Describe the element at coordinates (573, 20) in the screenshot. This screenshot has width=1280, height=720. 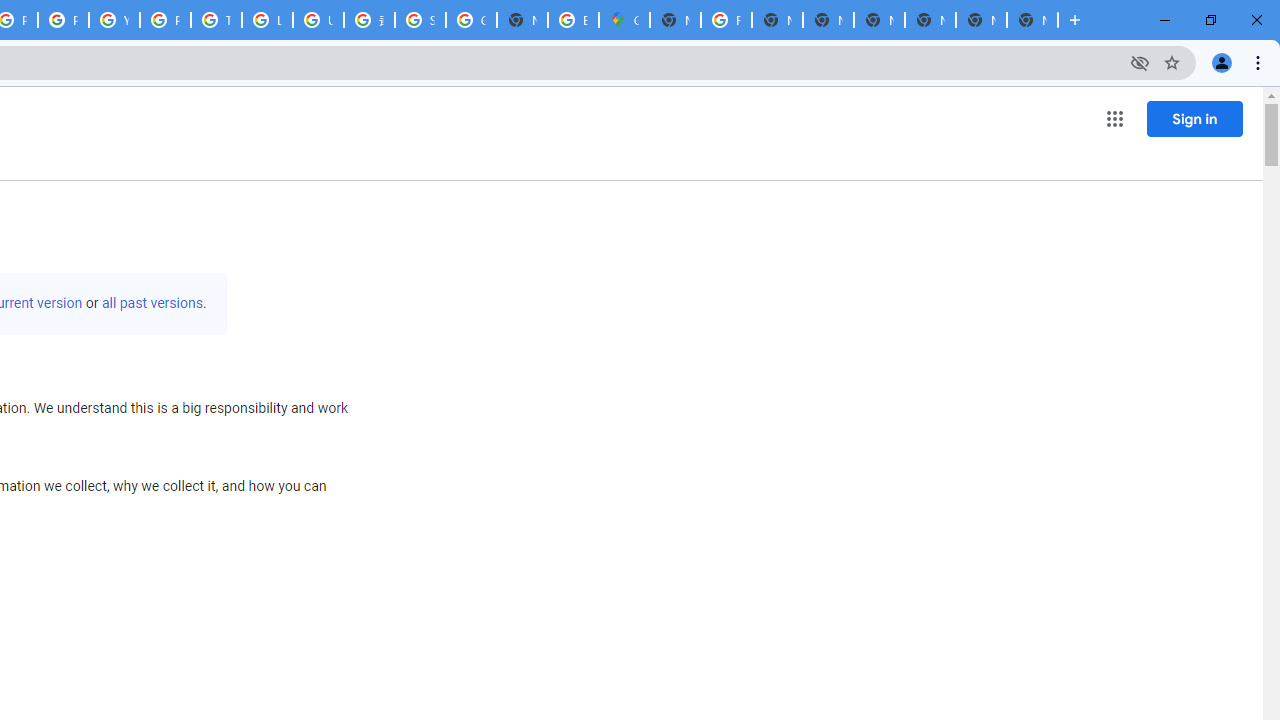
I see `Explore new street-level details - Google Maps Help` at that location.